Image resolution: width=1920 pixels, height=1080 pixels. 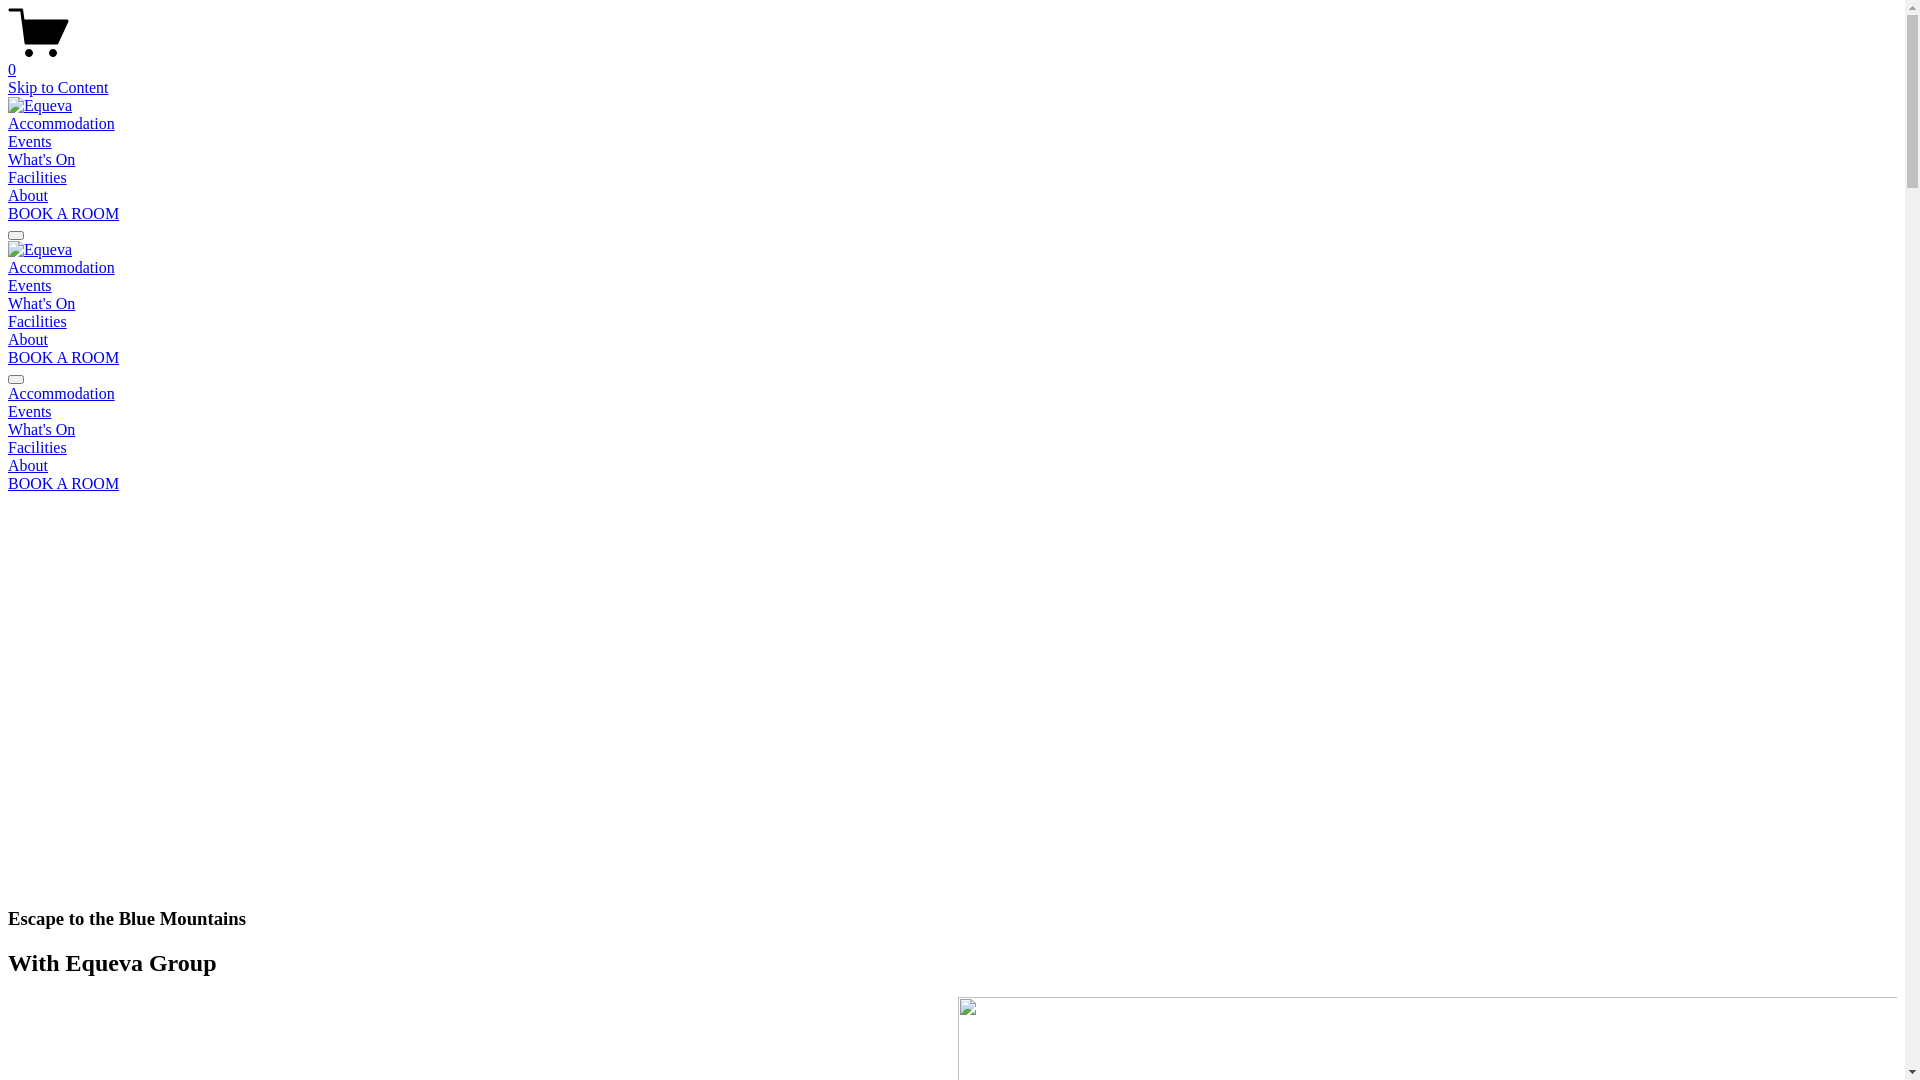 I want to click on BOOK A ROOM, so click(x=64, y=358).